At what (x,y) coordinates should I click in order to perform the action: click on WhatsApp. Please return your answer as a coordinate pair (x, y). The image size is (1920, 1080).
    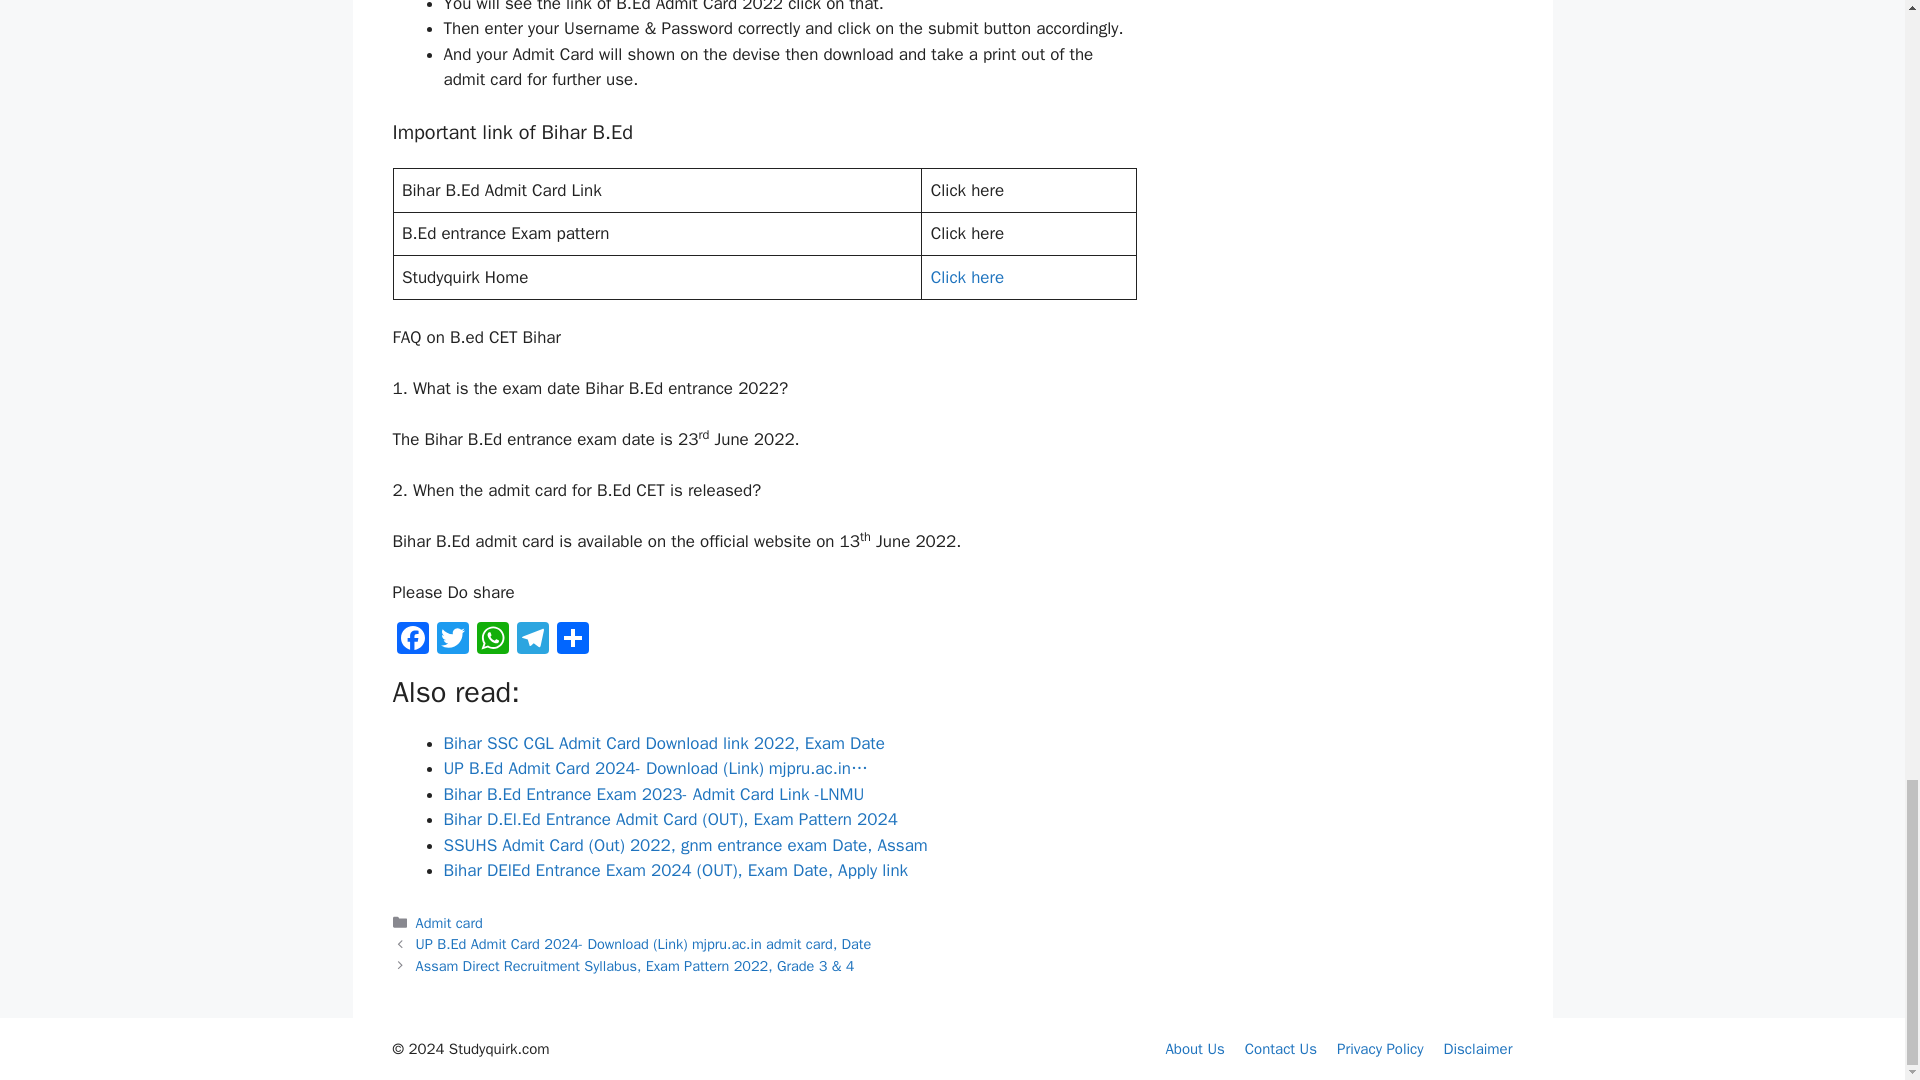
    Looking at the image, I should click on (492, 640).